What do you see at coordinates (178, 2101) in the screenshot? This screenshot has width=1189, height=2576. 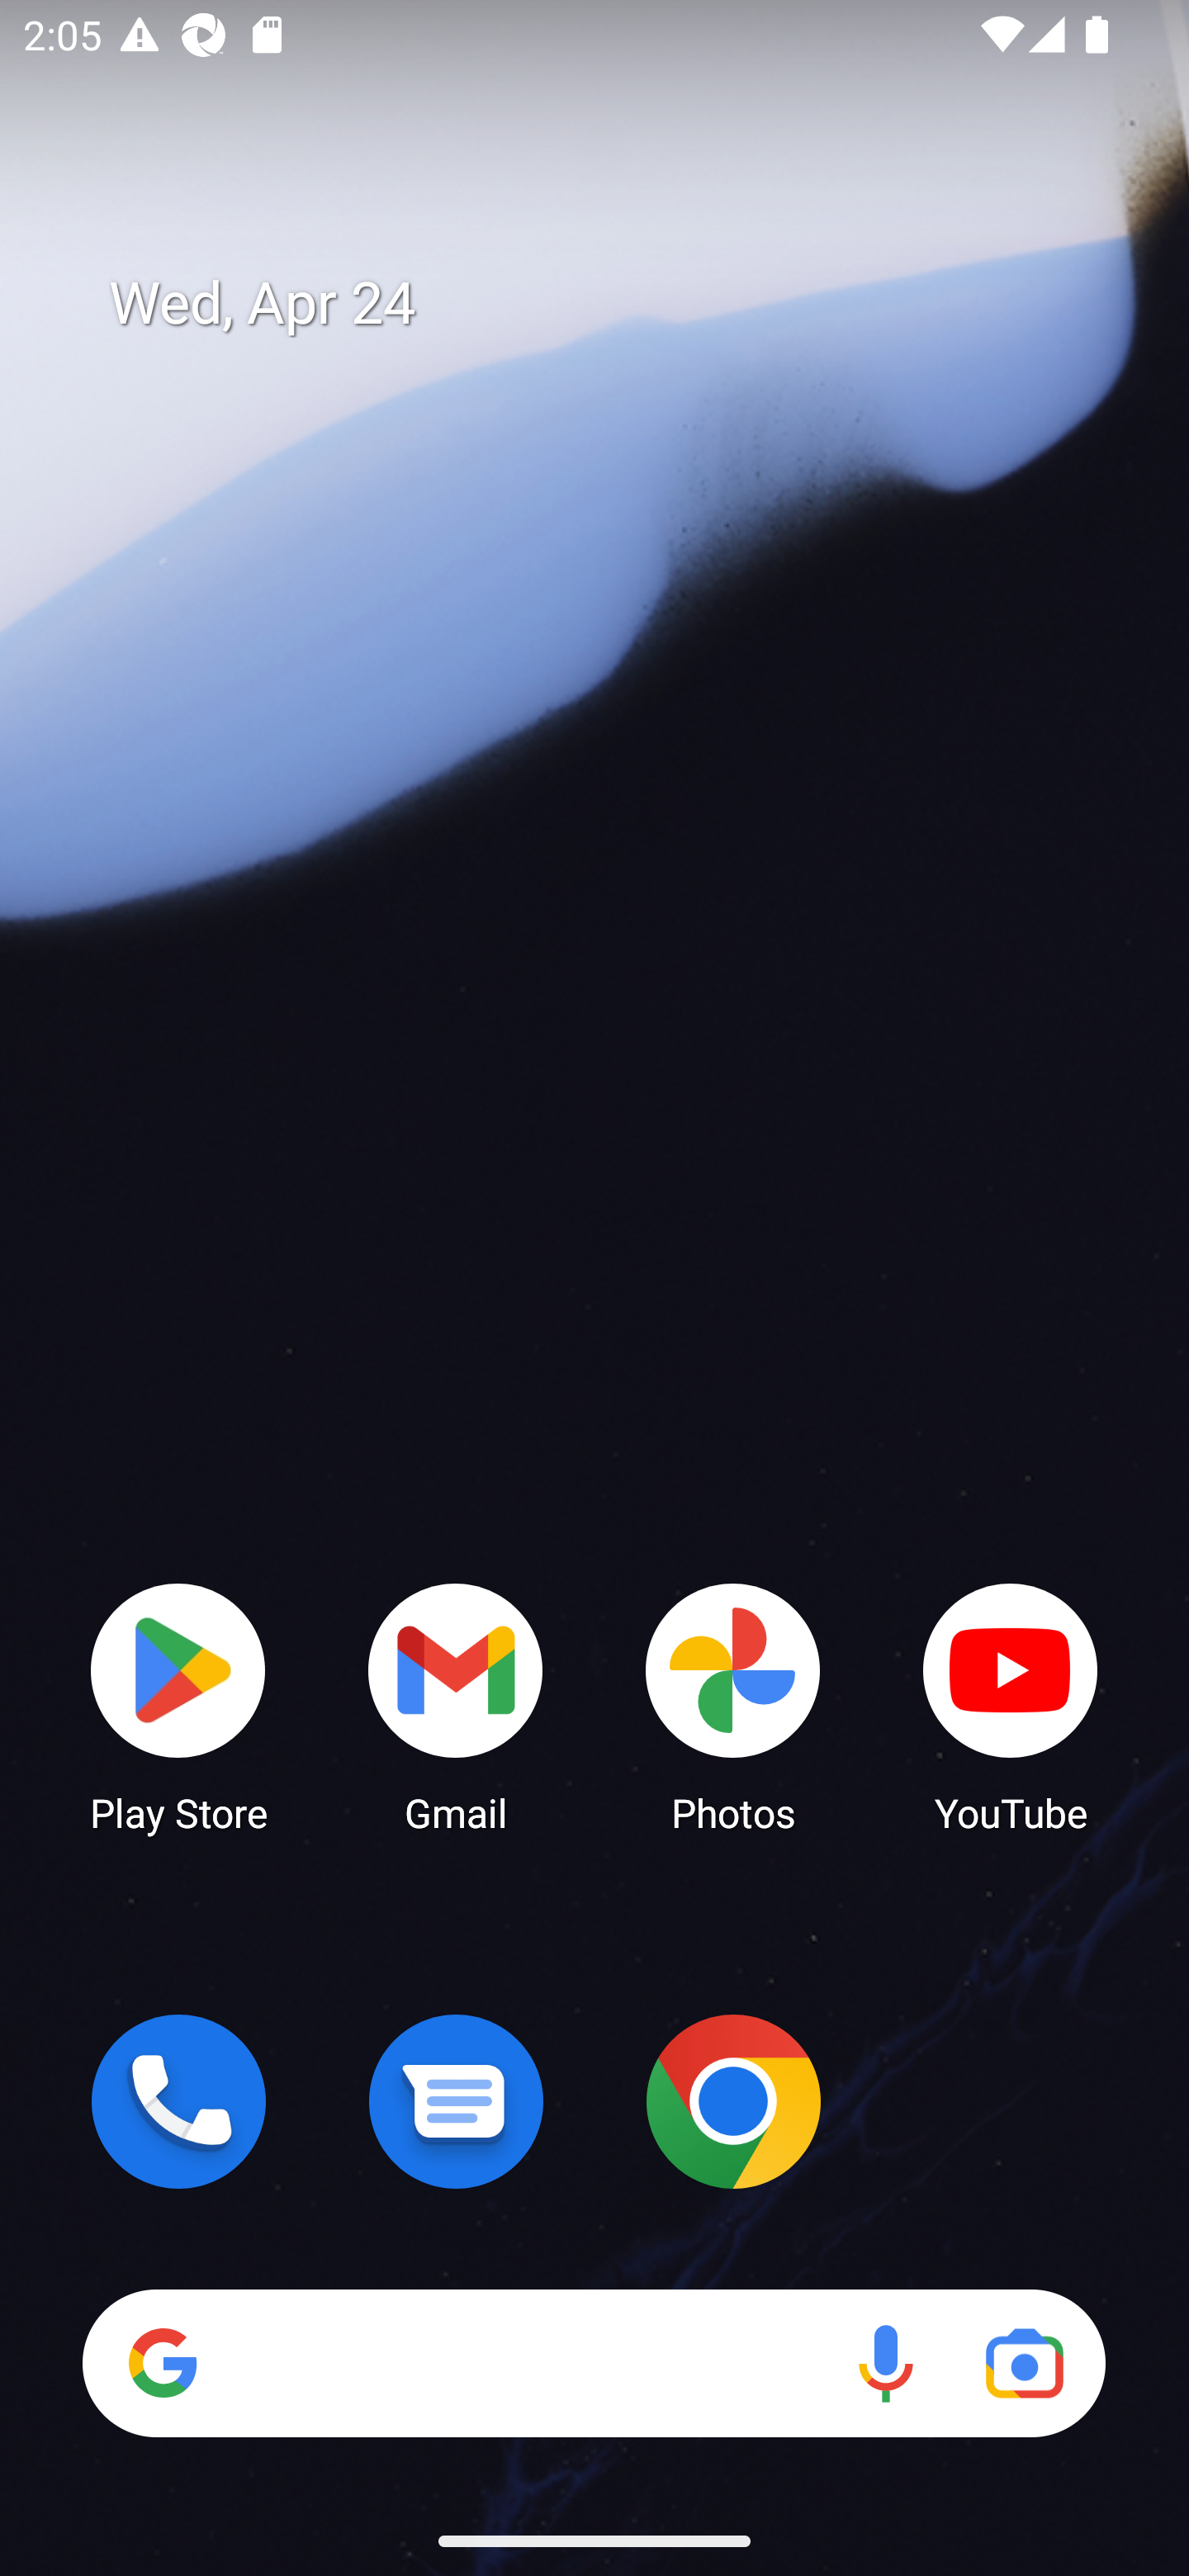 I see `Phone` at bounding box center [178, 2101].